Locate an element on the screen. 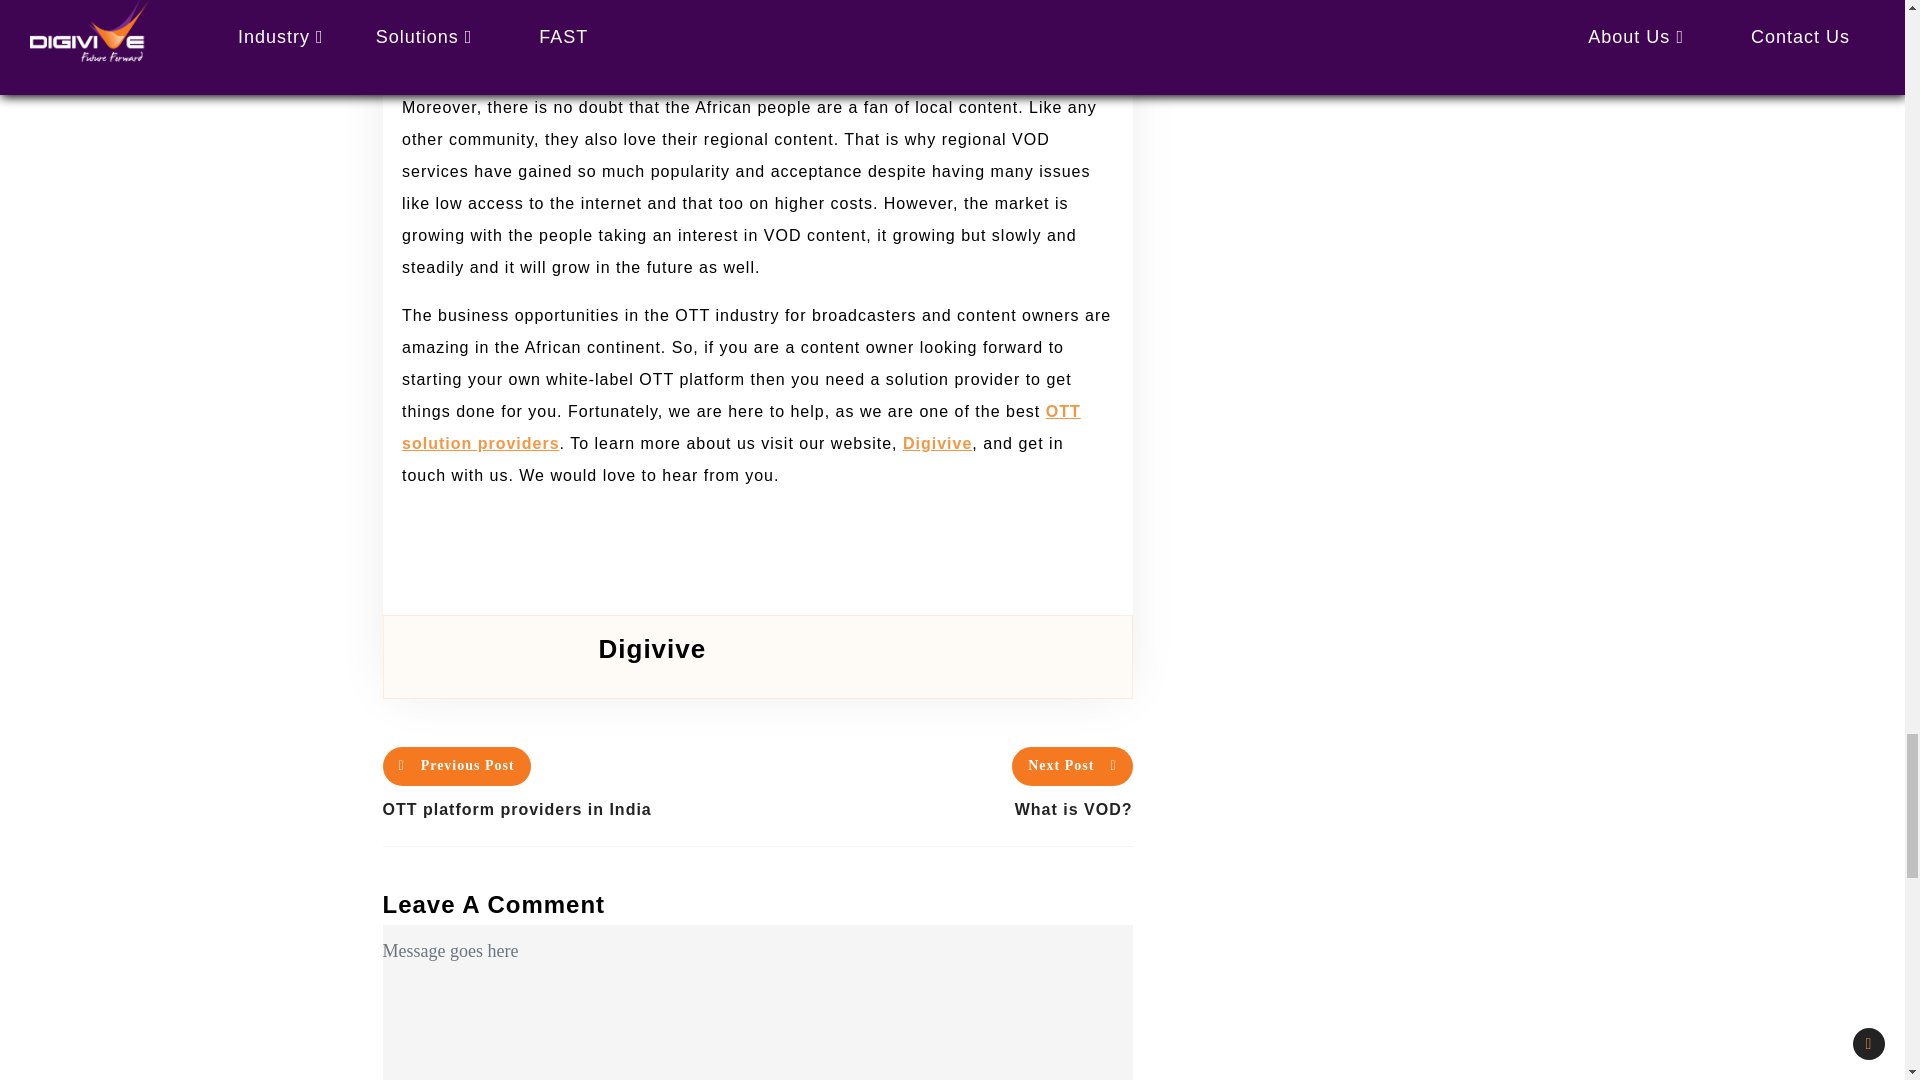 The width and height of the screenshot is (1920, 1080). Digivive is located at coordinates (936, 444).